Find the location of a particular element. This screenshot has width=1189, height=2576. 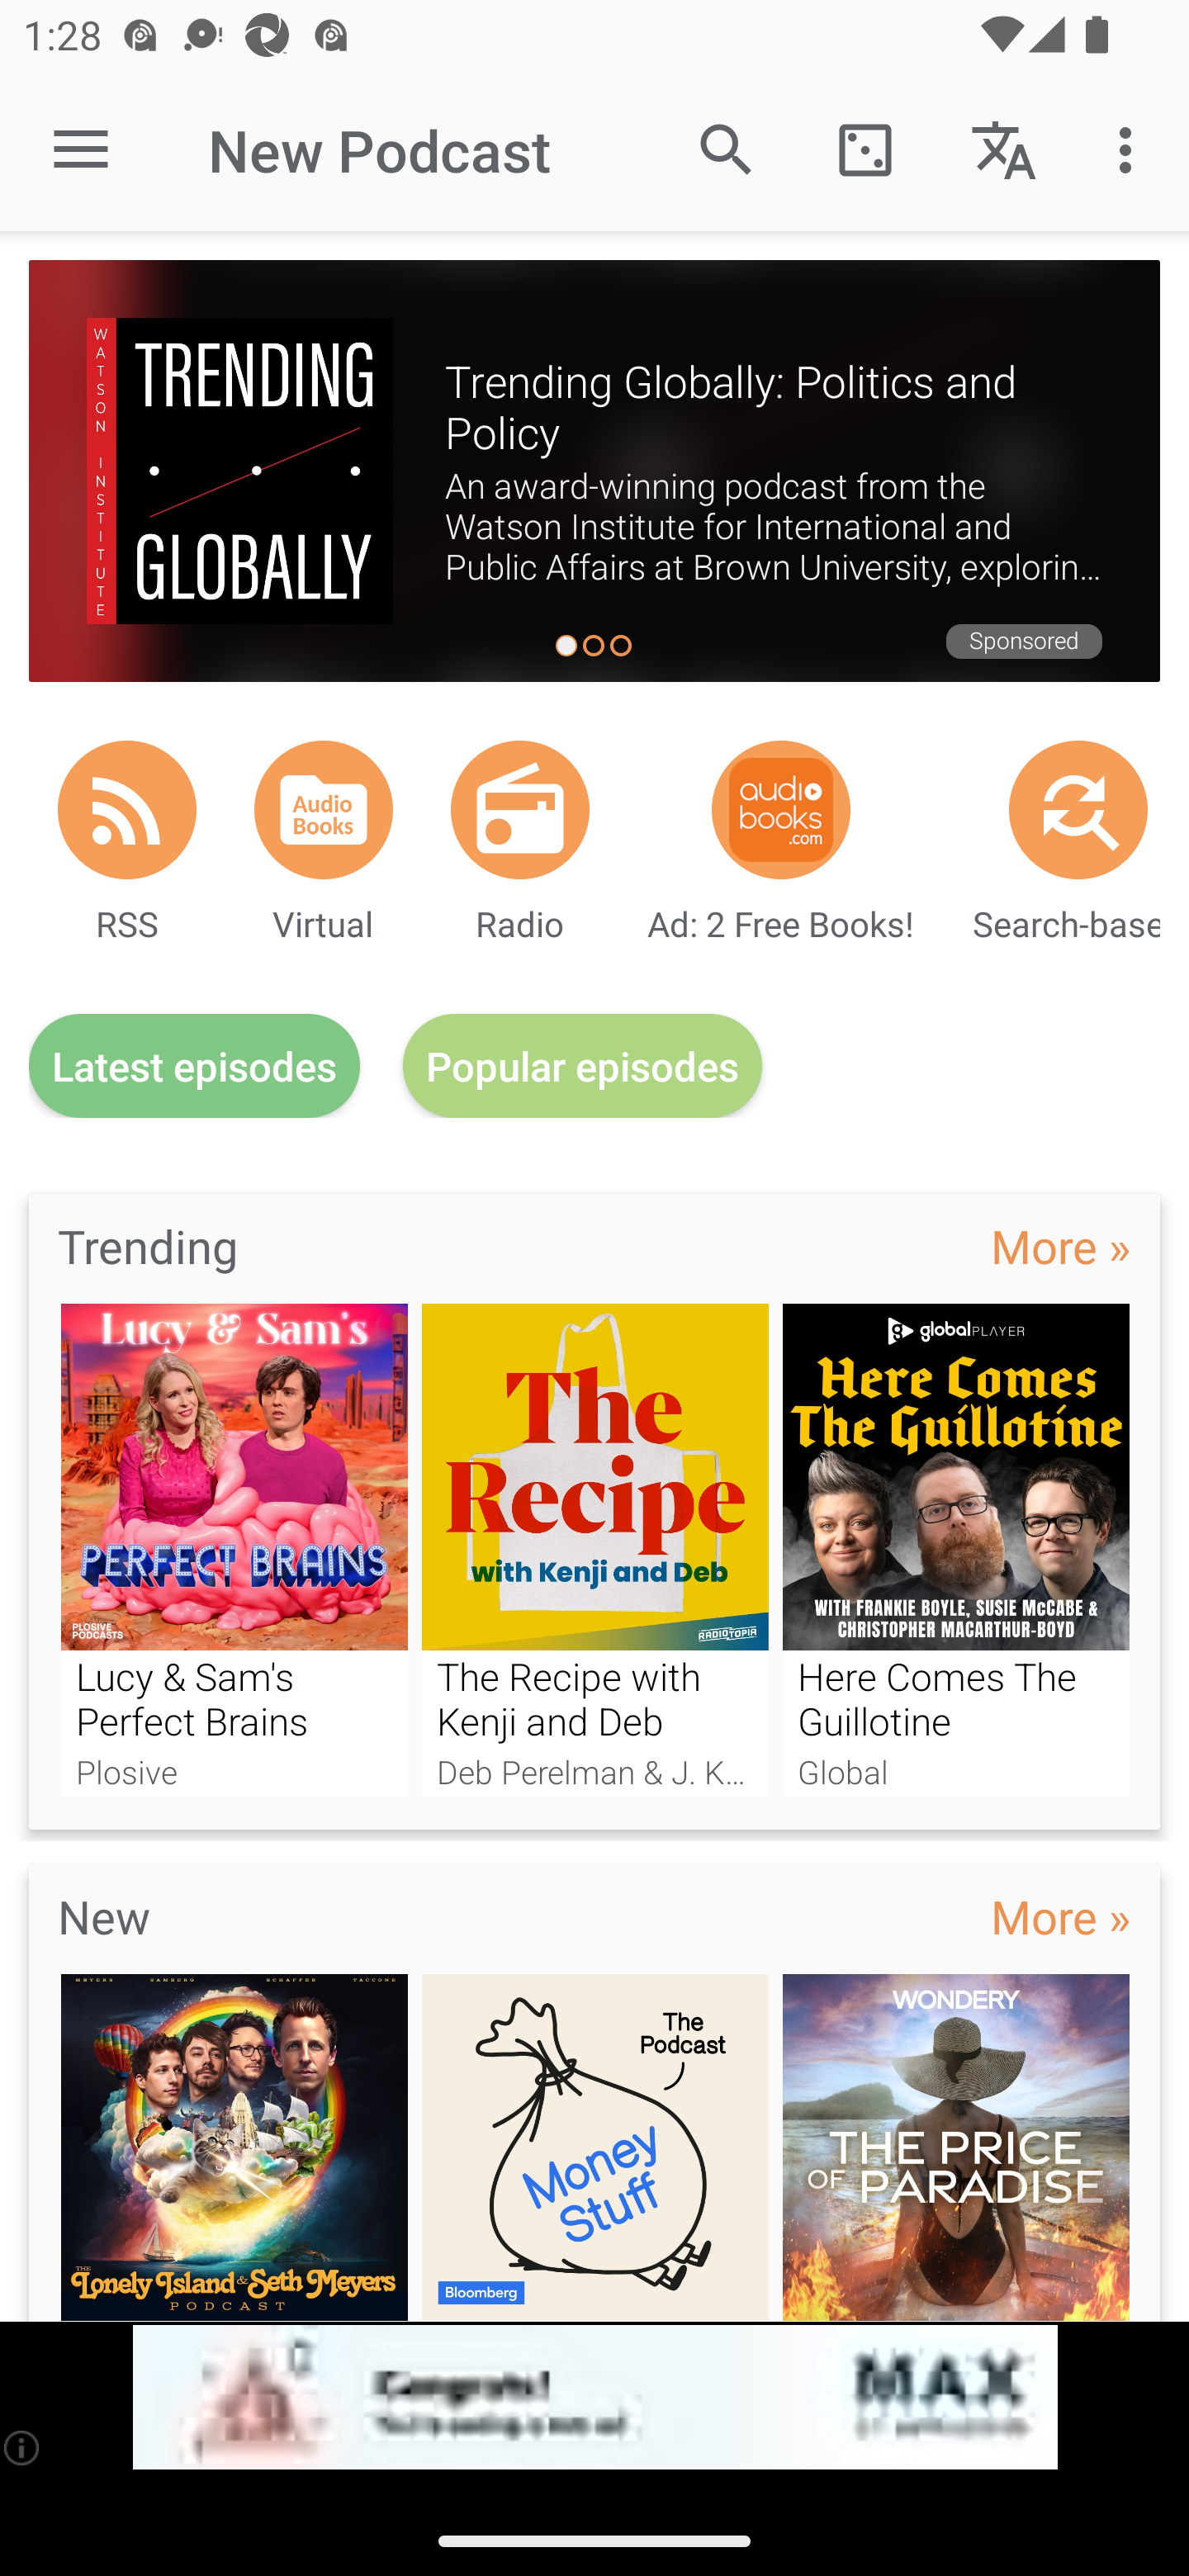

The Price of Paradise is located at coordinates (956, 2147).